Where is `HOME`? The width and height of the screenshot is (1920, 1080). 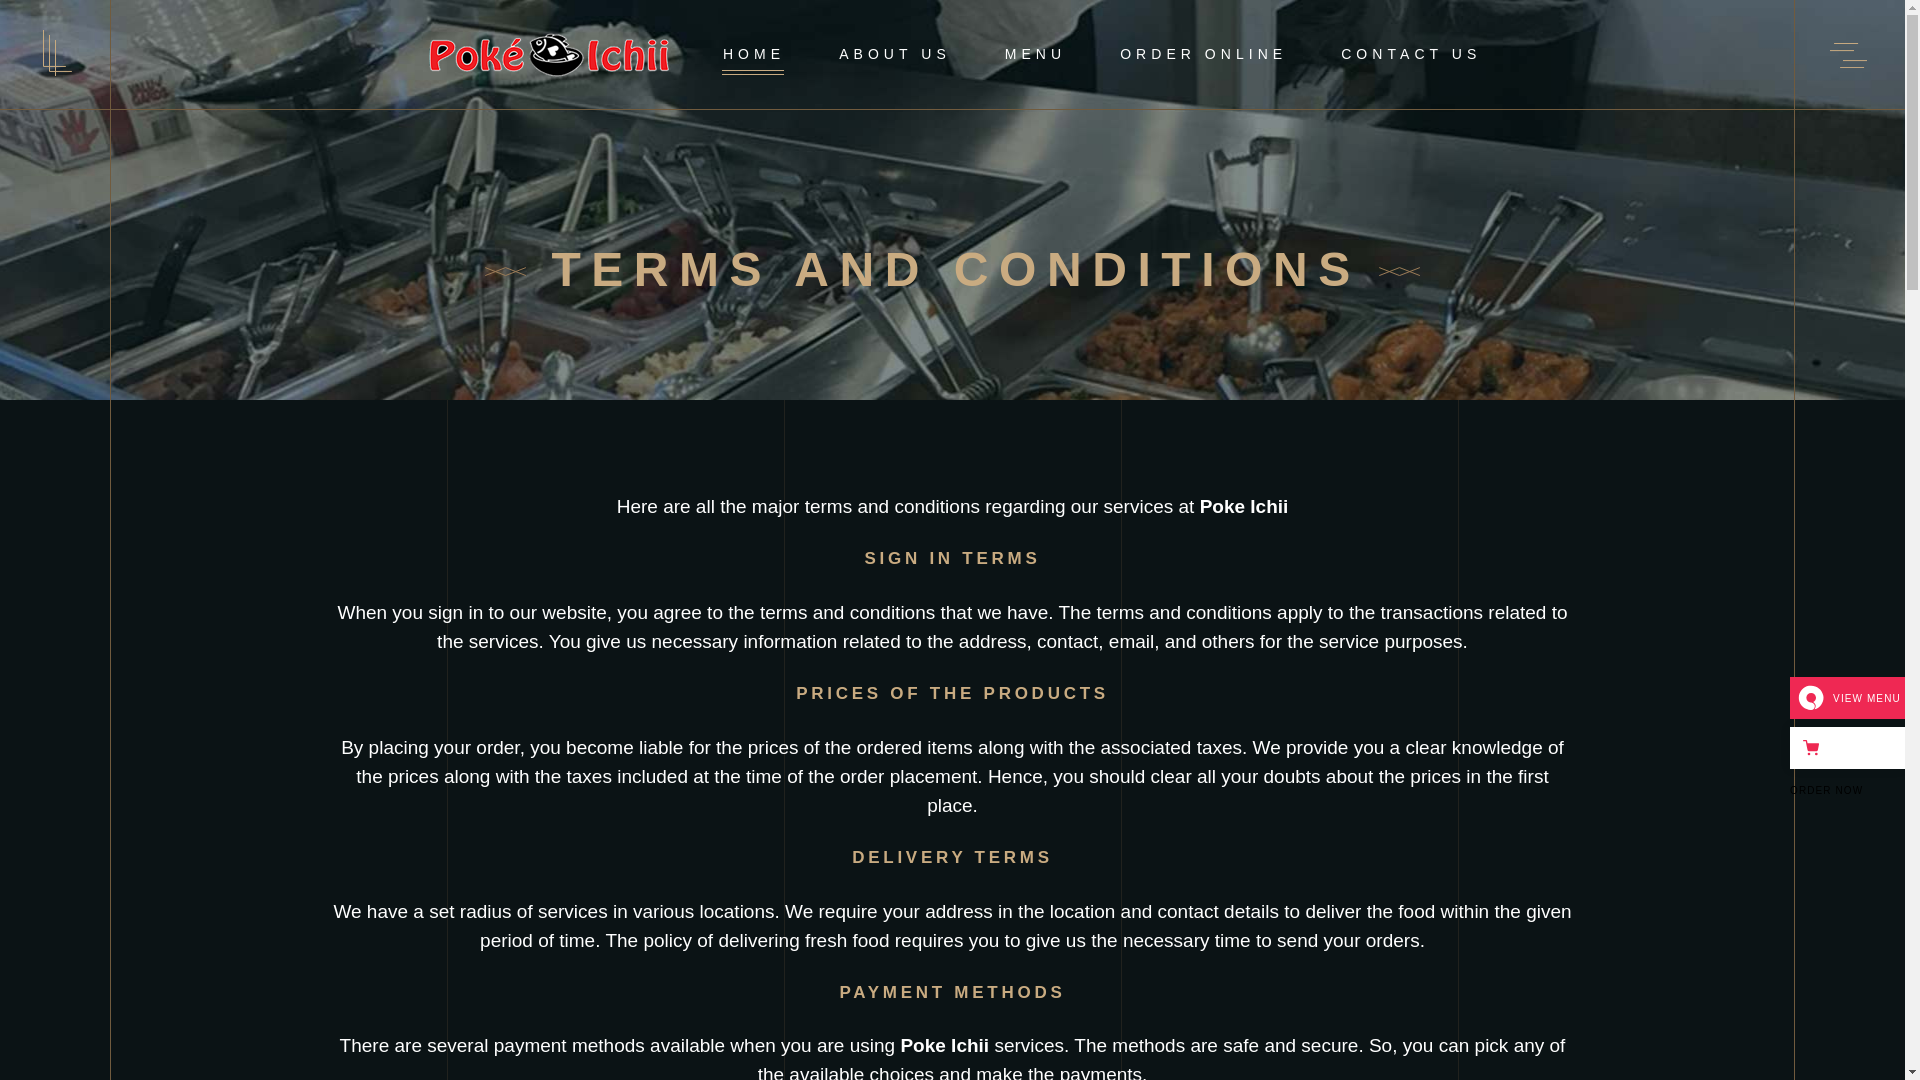
HOME is located at coordinates (754, 54).